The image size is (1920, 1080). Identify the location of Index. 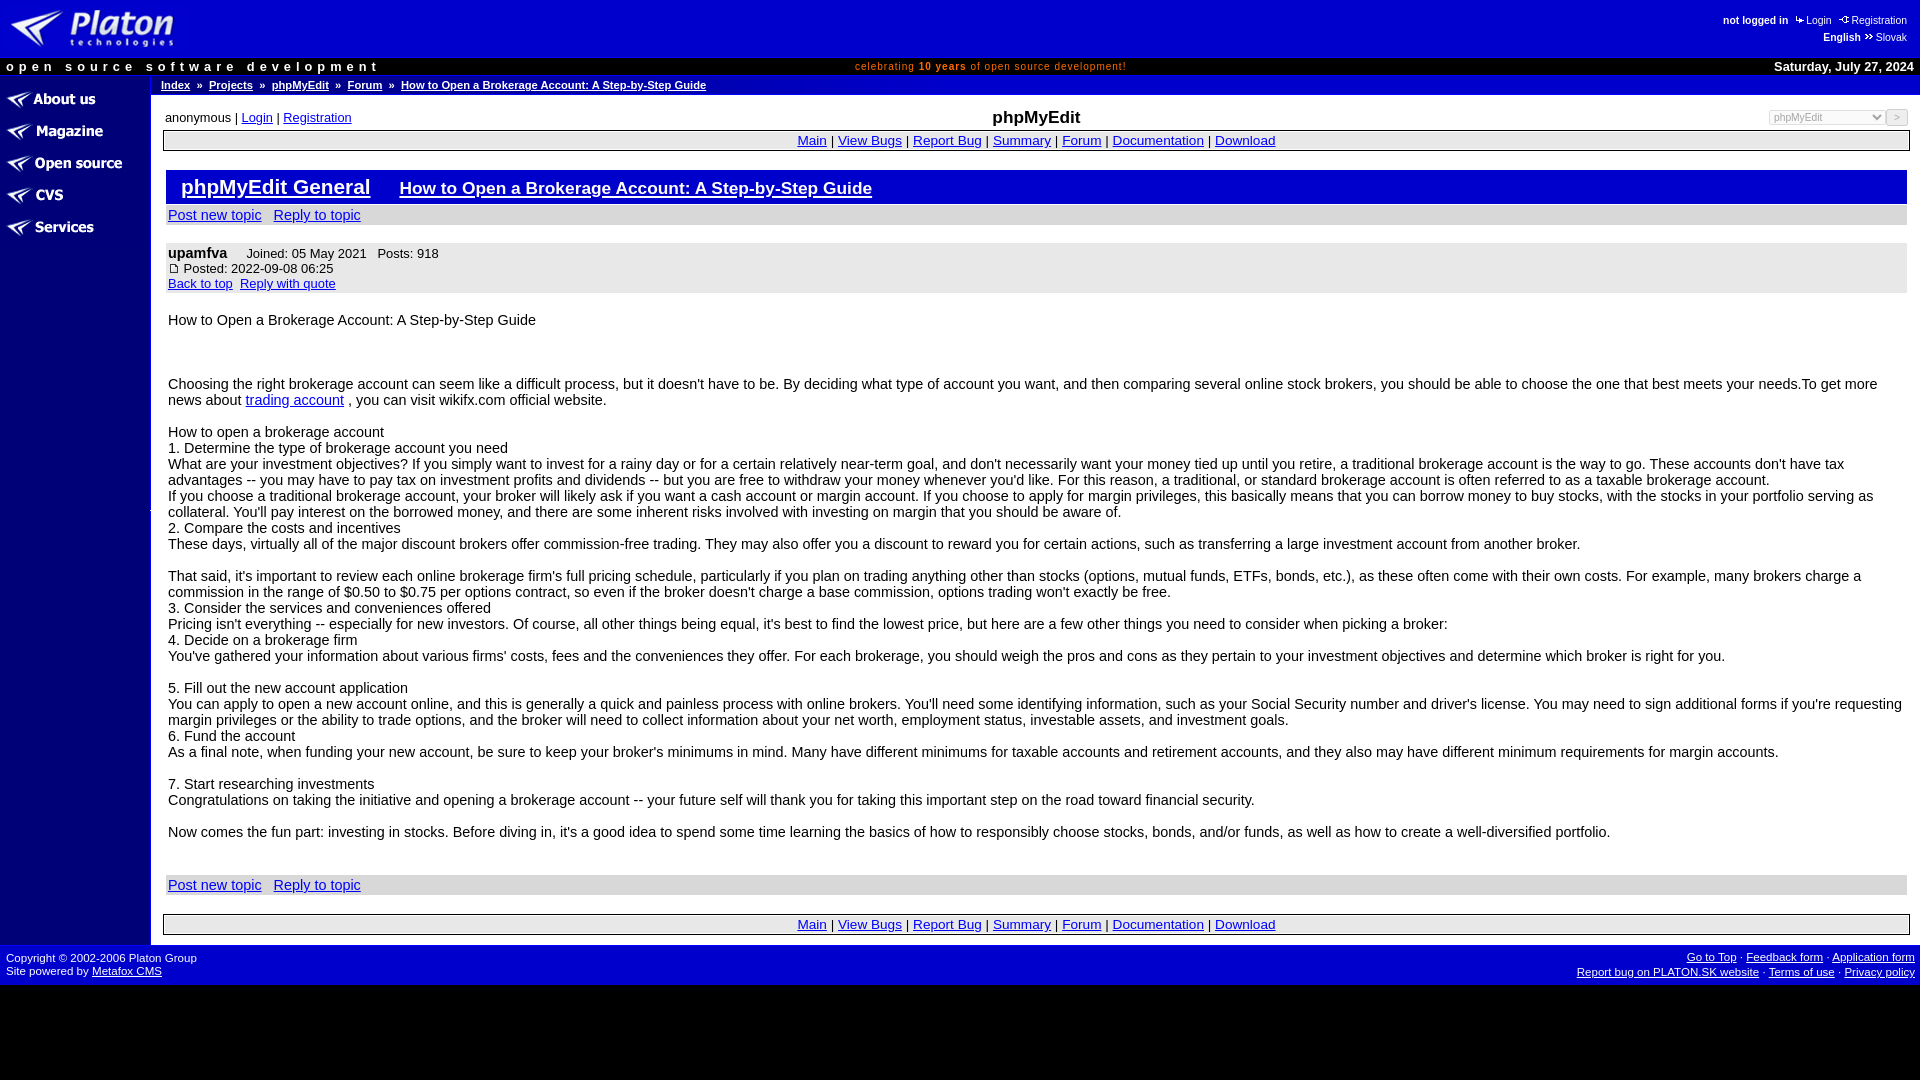
(176, 84).